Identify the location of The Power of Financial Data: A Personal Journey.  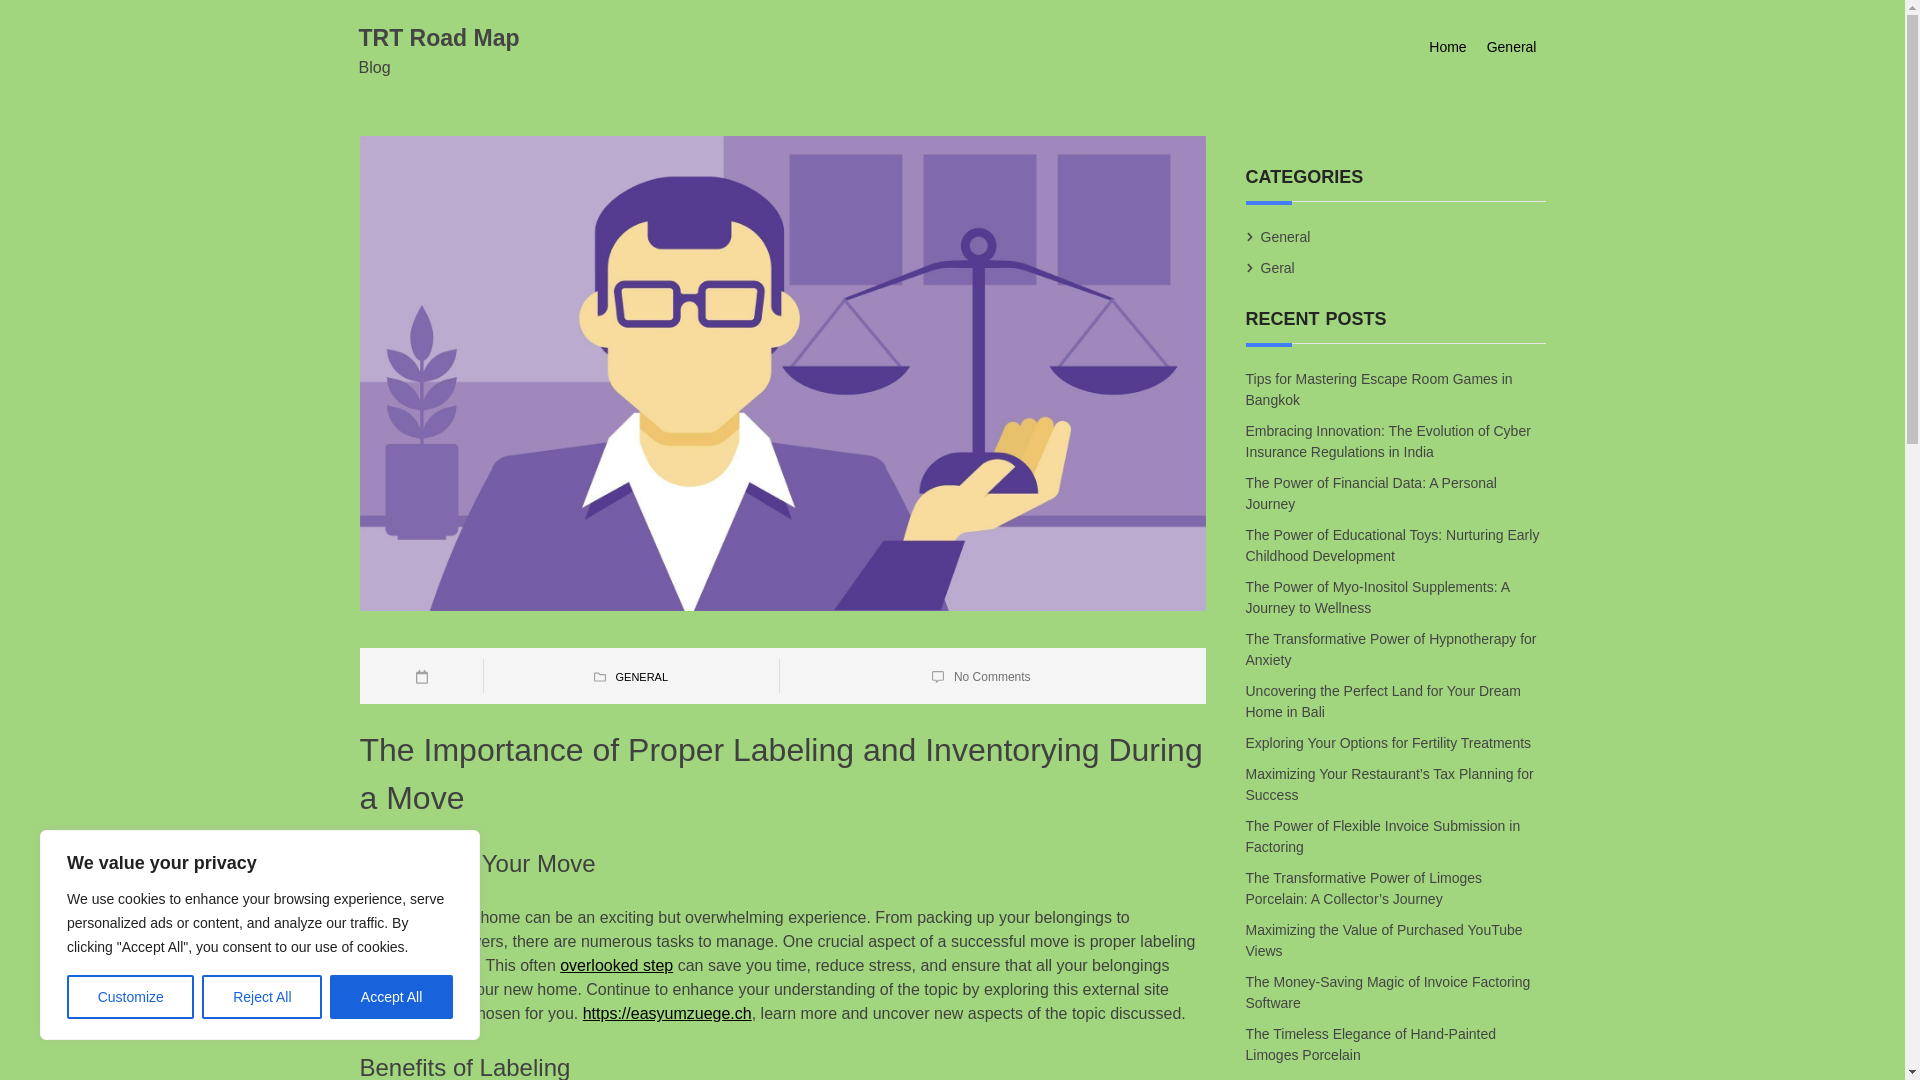
(1372, 493).